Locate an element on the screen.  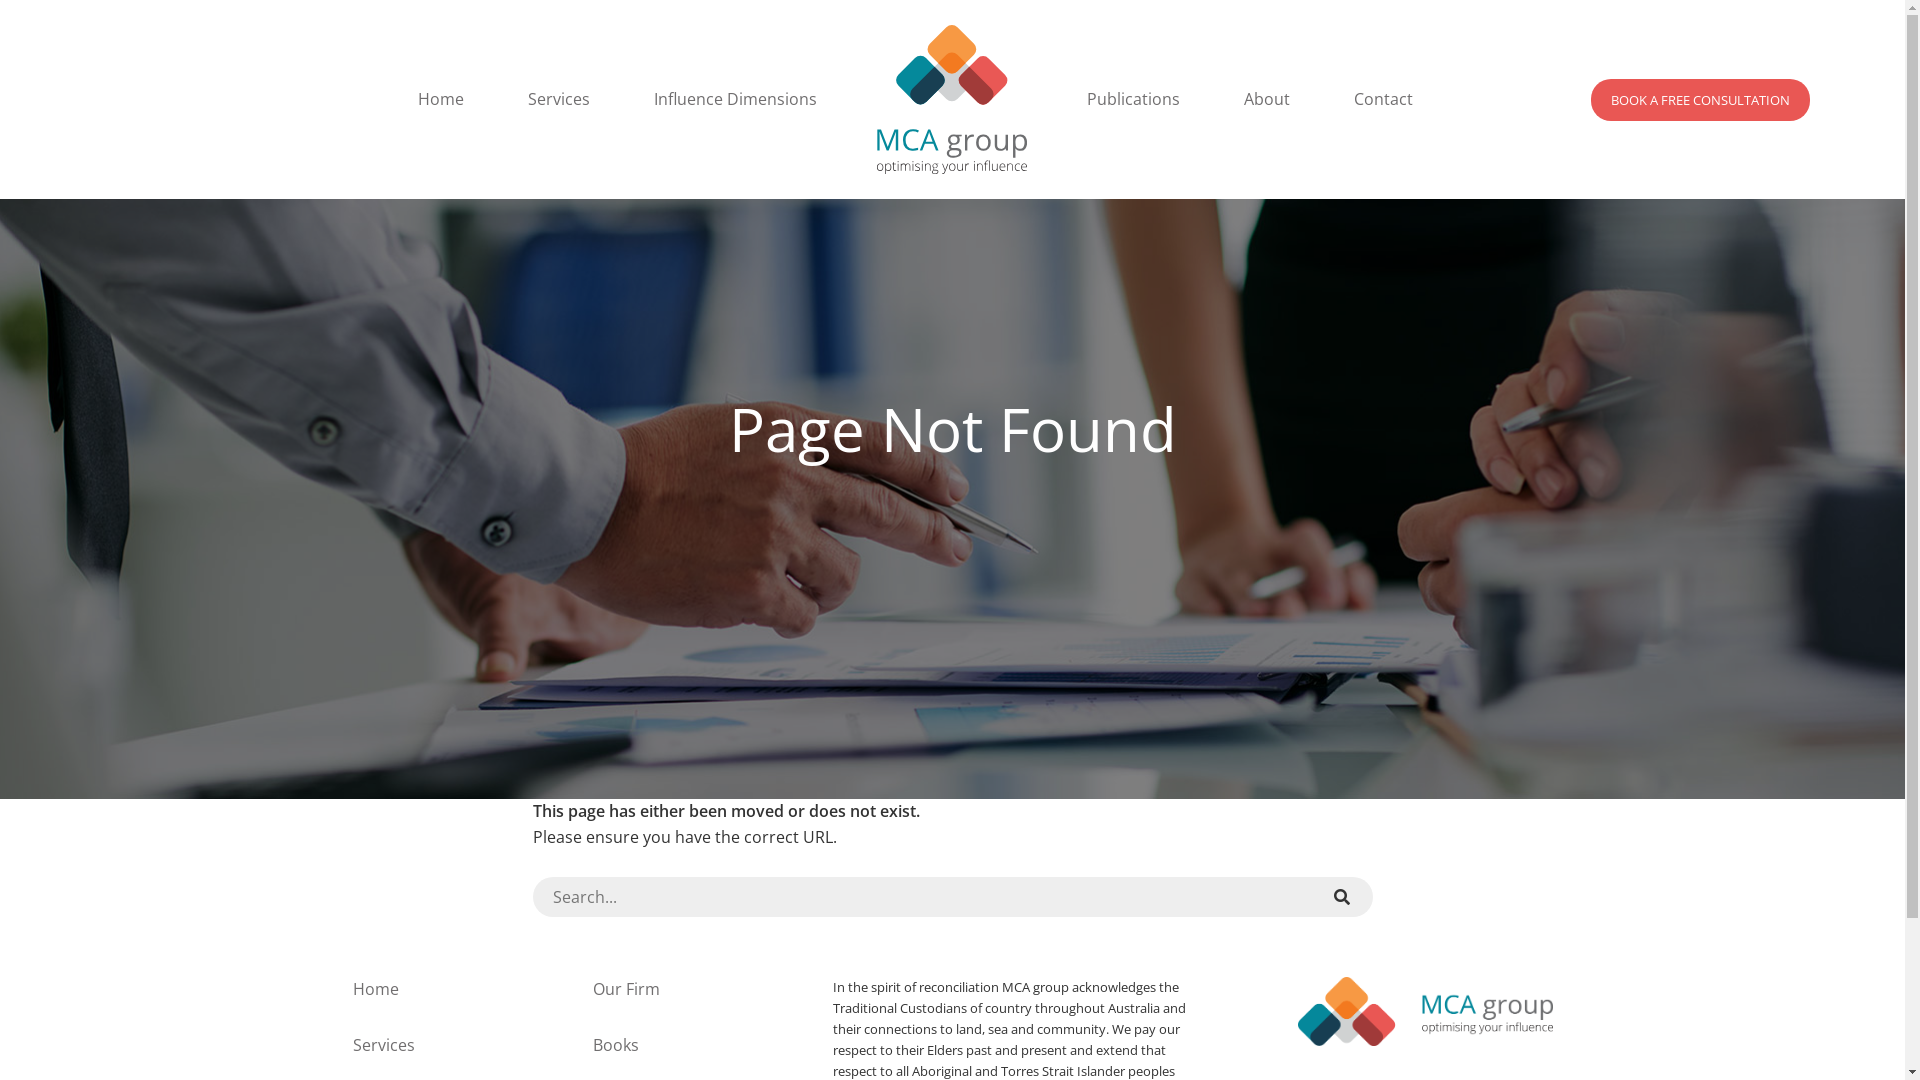
Services is located at coordinates (383, 1045).